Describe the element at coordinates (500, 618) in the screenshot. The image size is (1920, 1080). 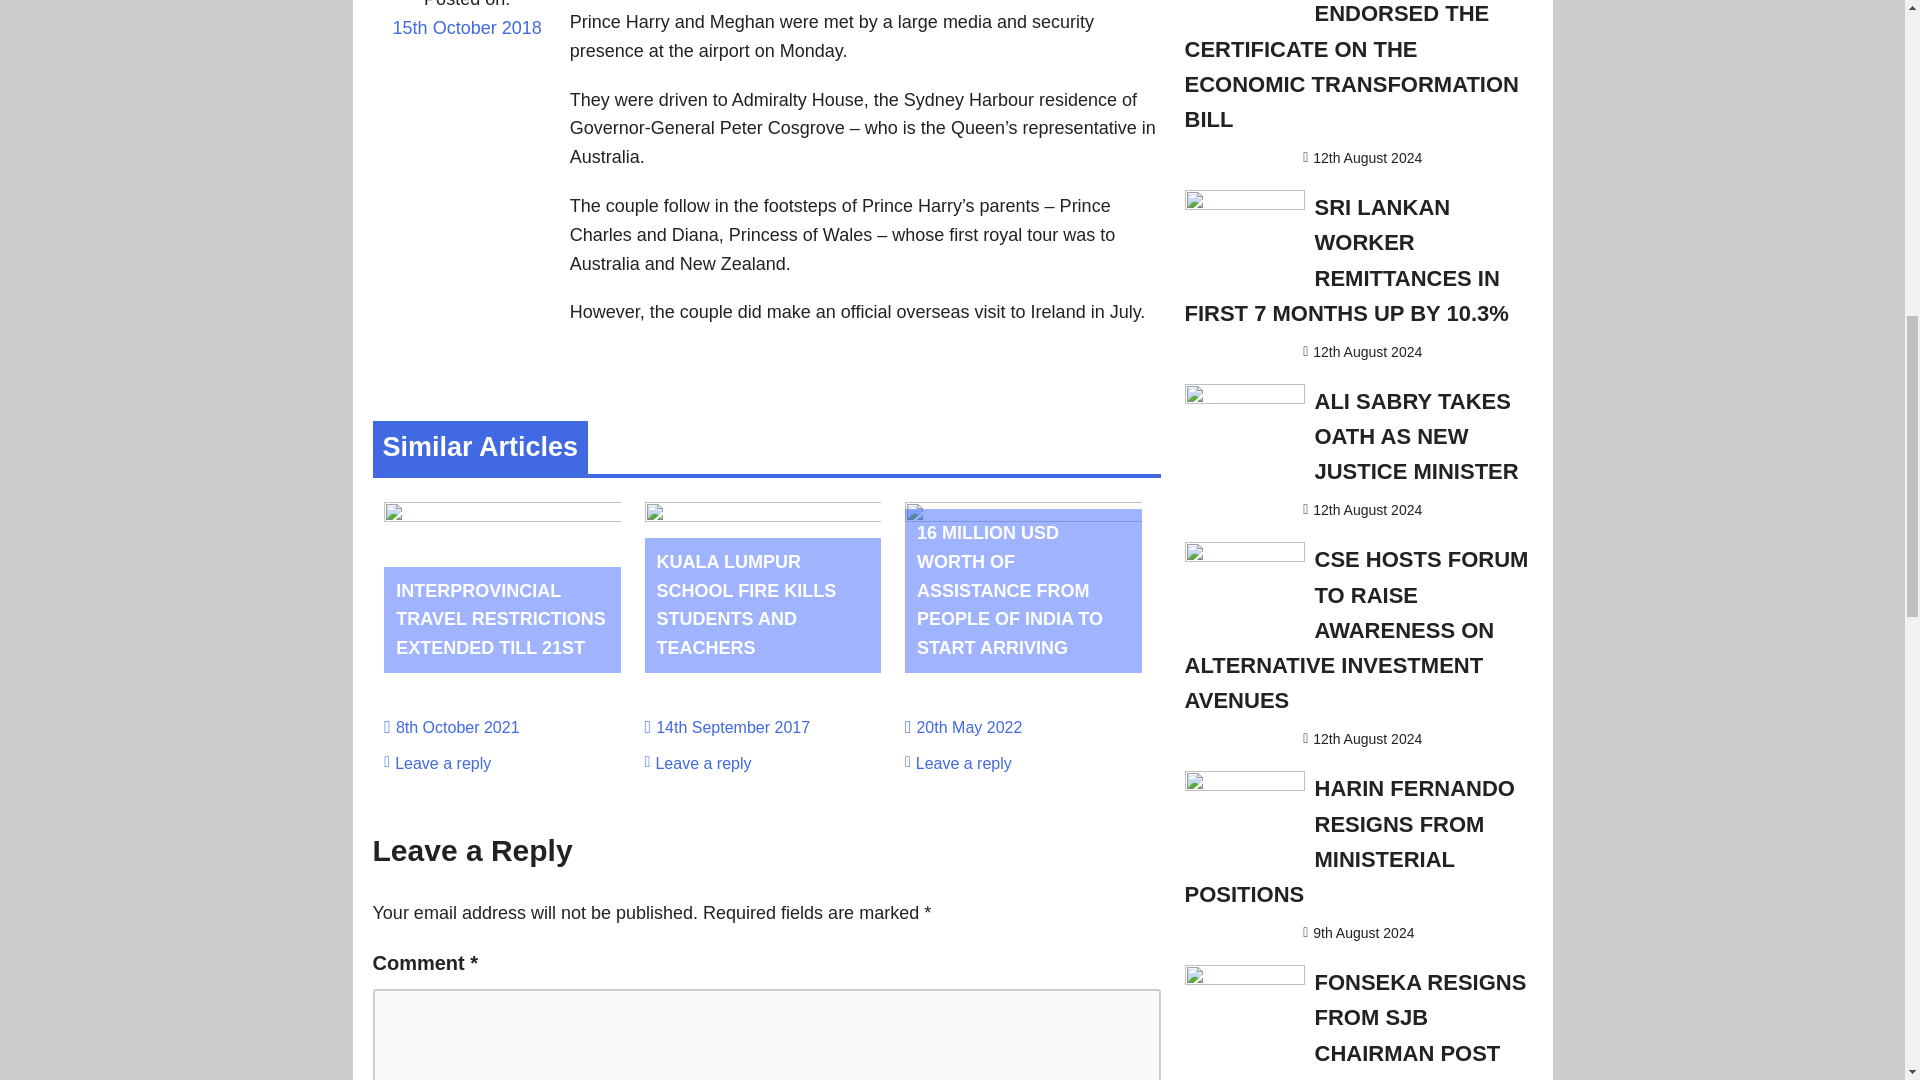
I see `INTERPROVINCIAL TRAVEL RESTRICTIONS EXTENDED TILL 21ST` at that location.